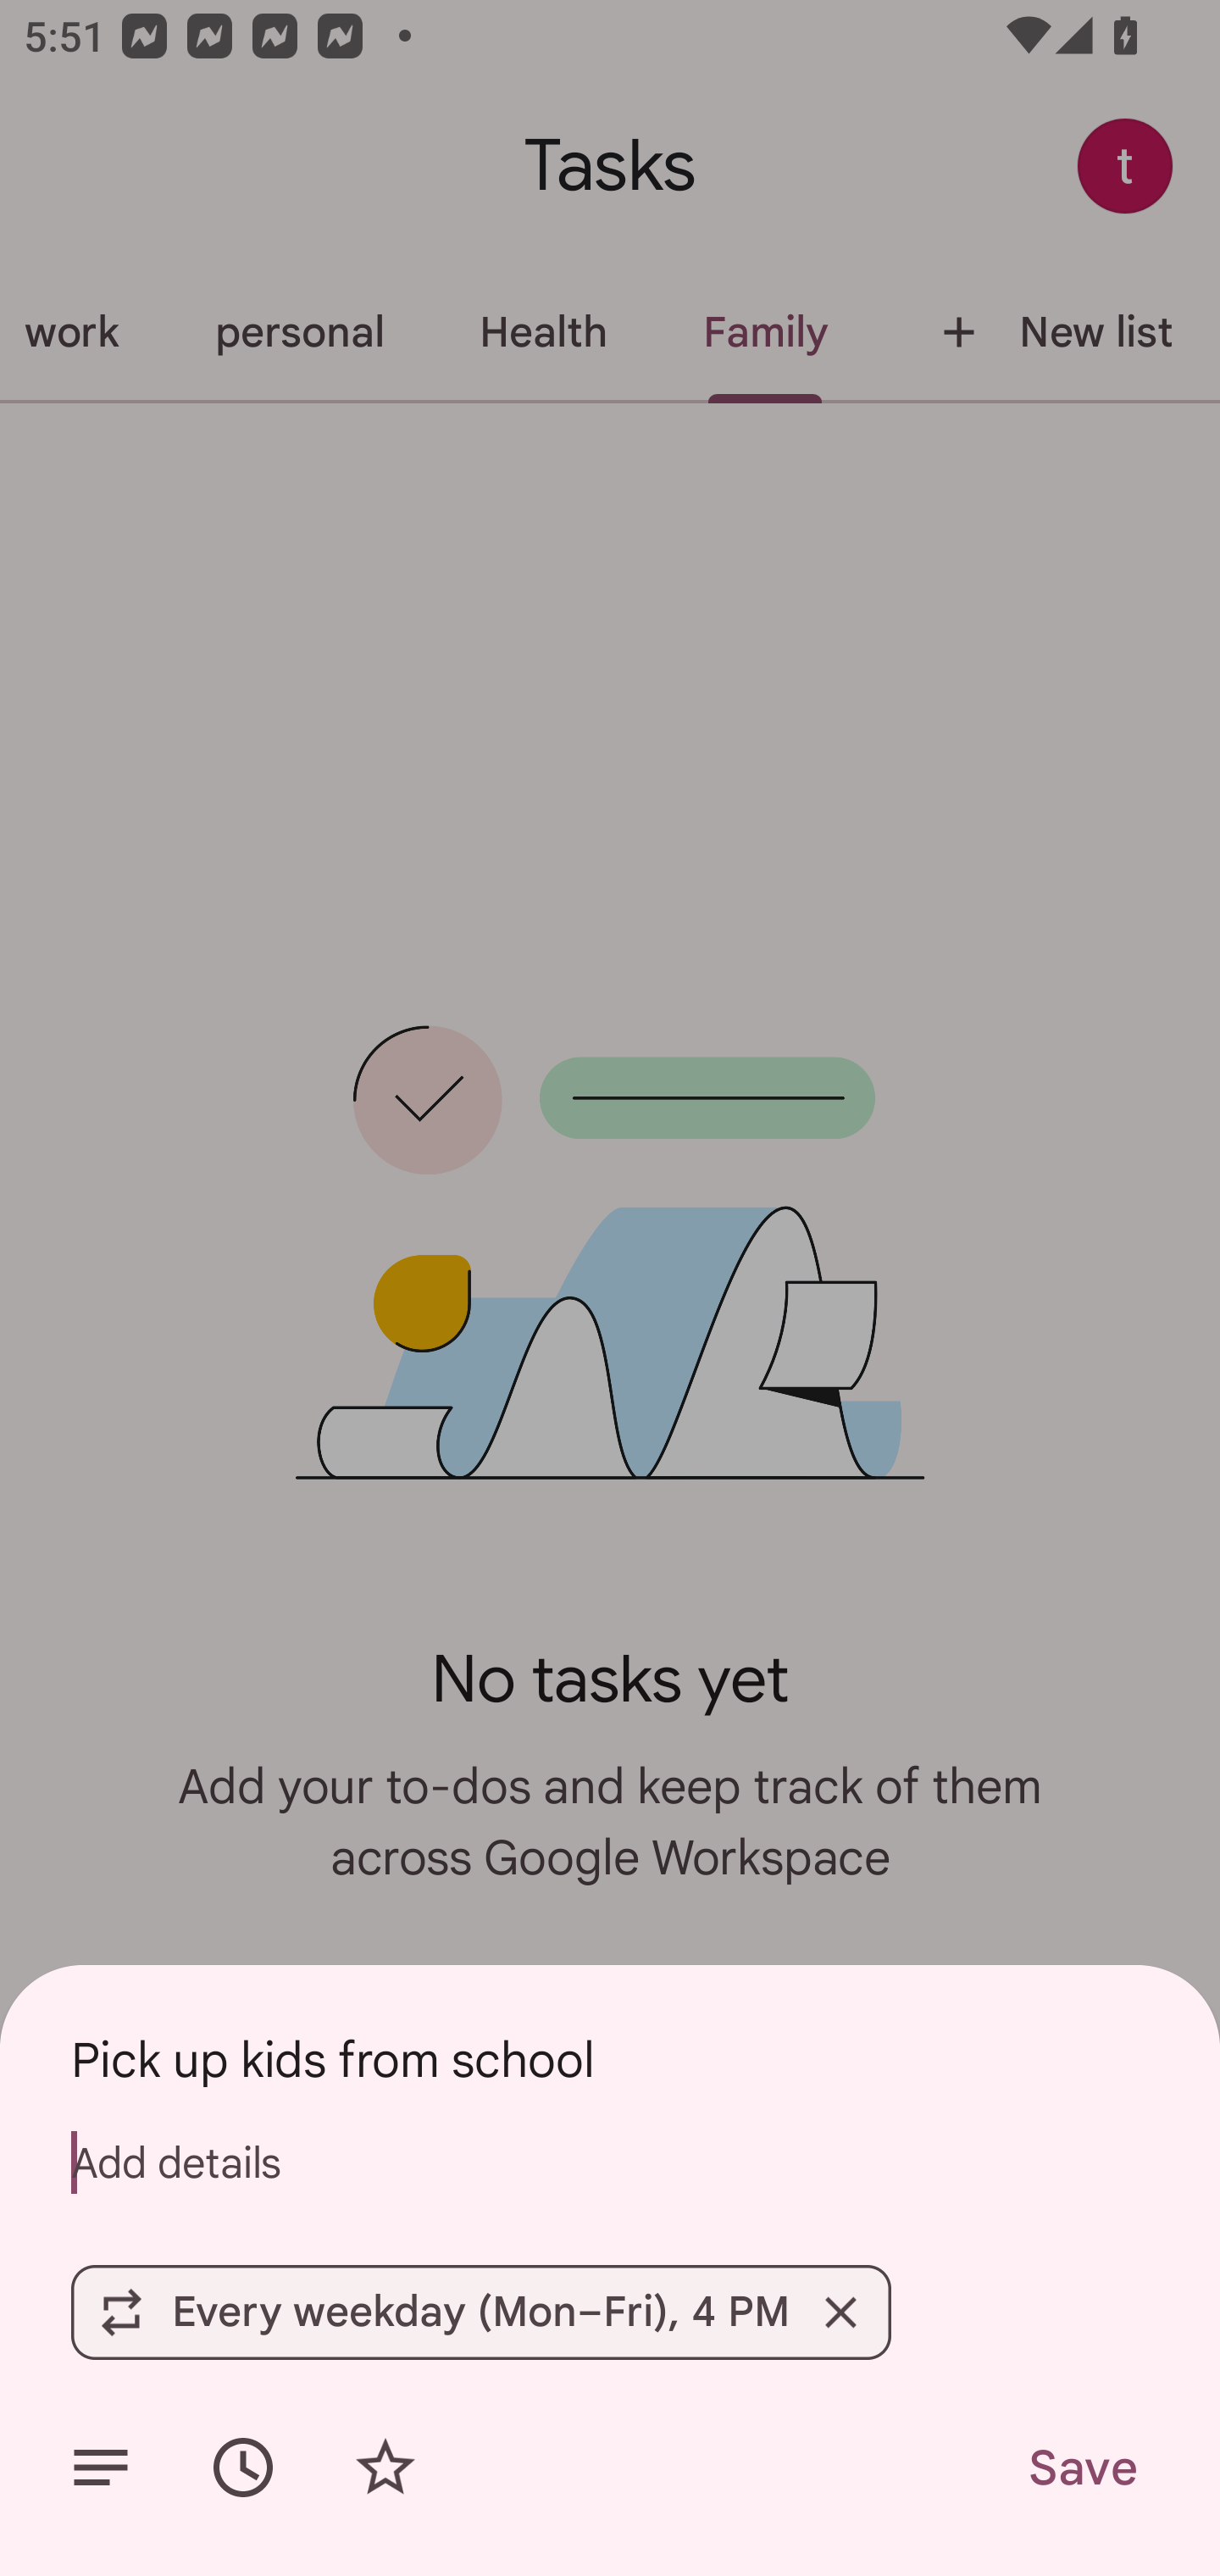 The image size is (1220, 2576). I want to click on Add details, so click(100, 2468).